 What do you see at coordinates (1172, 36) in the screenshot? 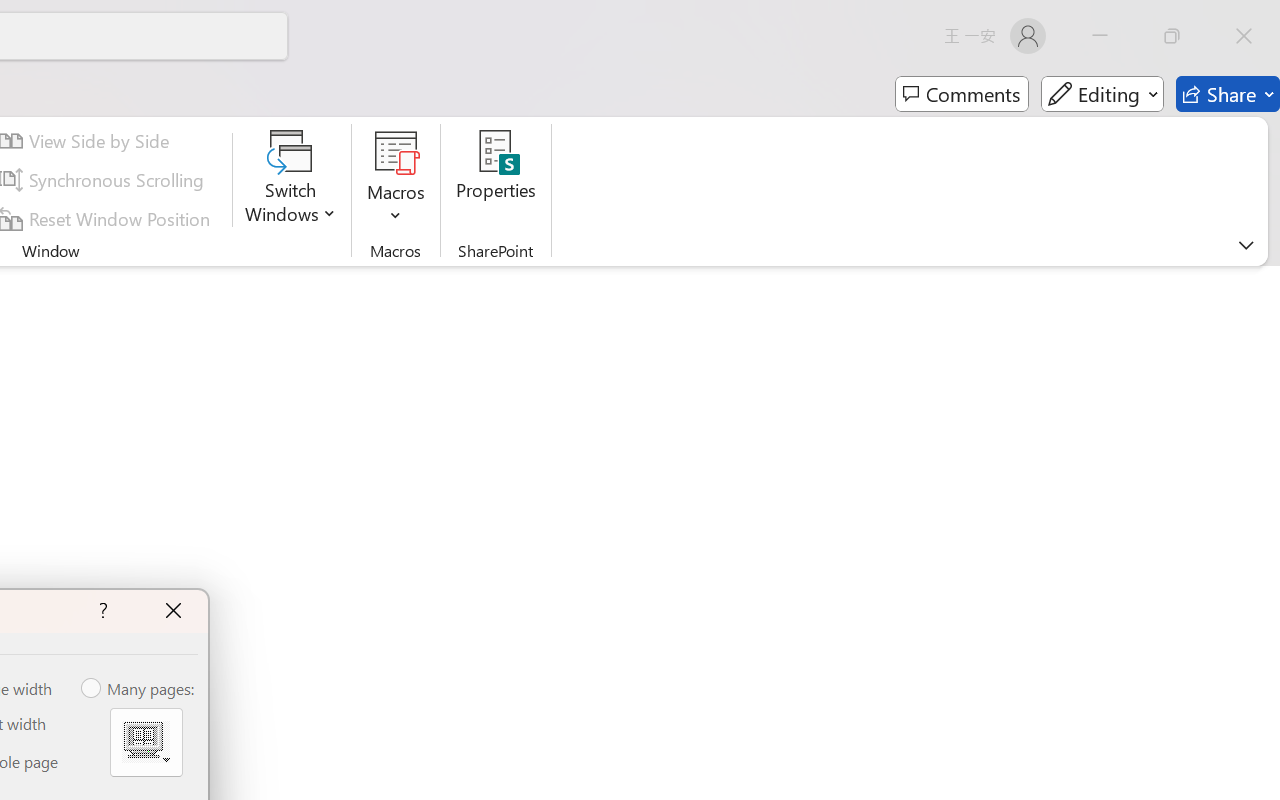
I see `Restore Down` at bounding box center [1172, 36].